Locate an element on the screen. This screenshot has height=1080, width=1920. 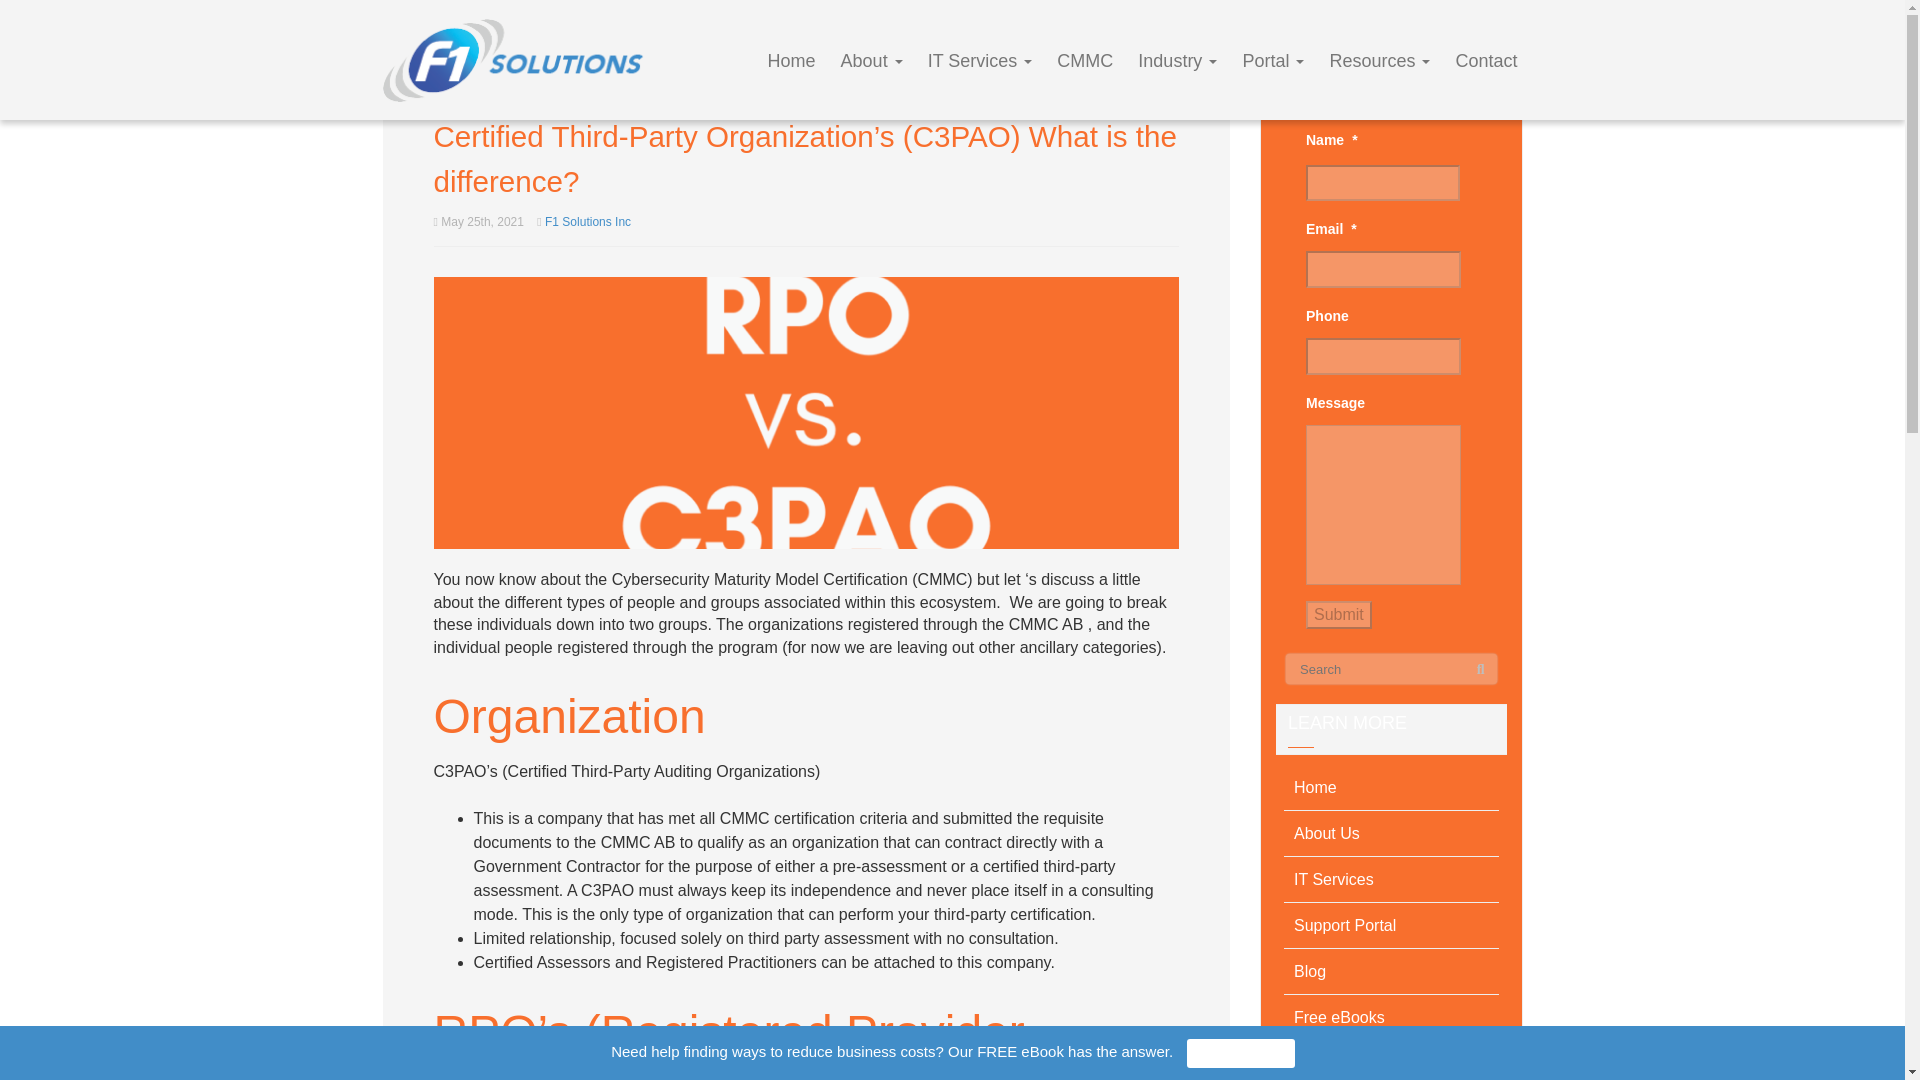
Submit is located at coordinates (1338, 614).